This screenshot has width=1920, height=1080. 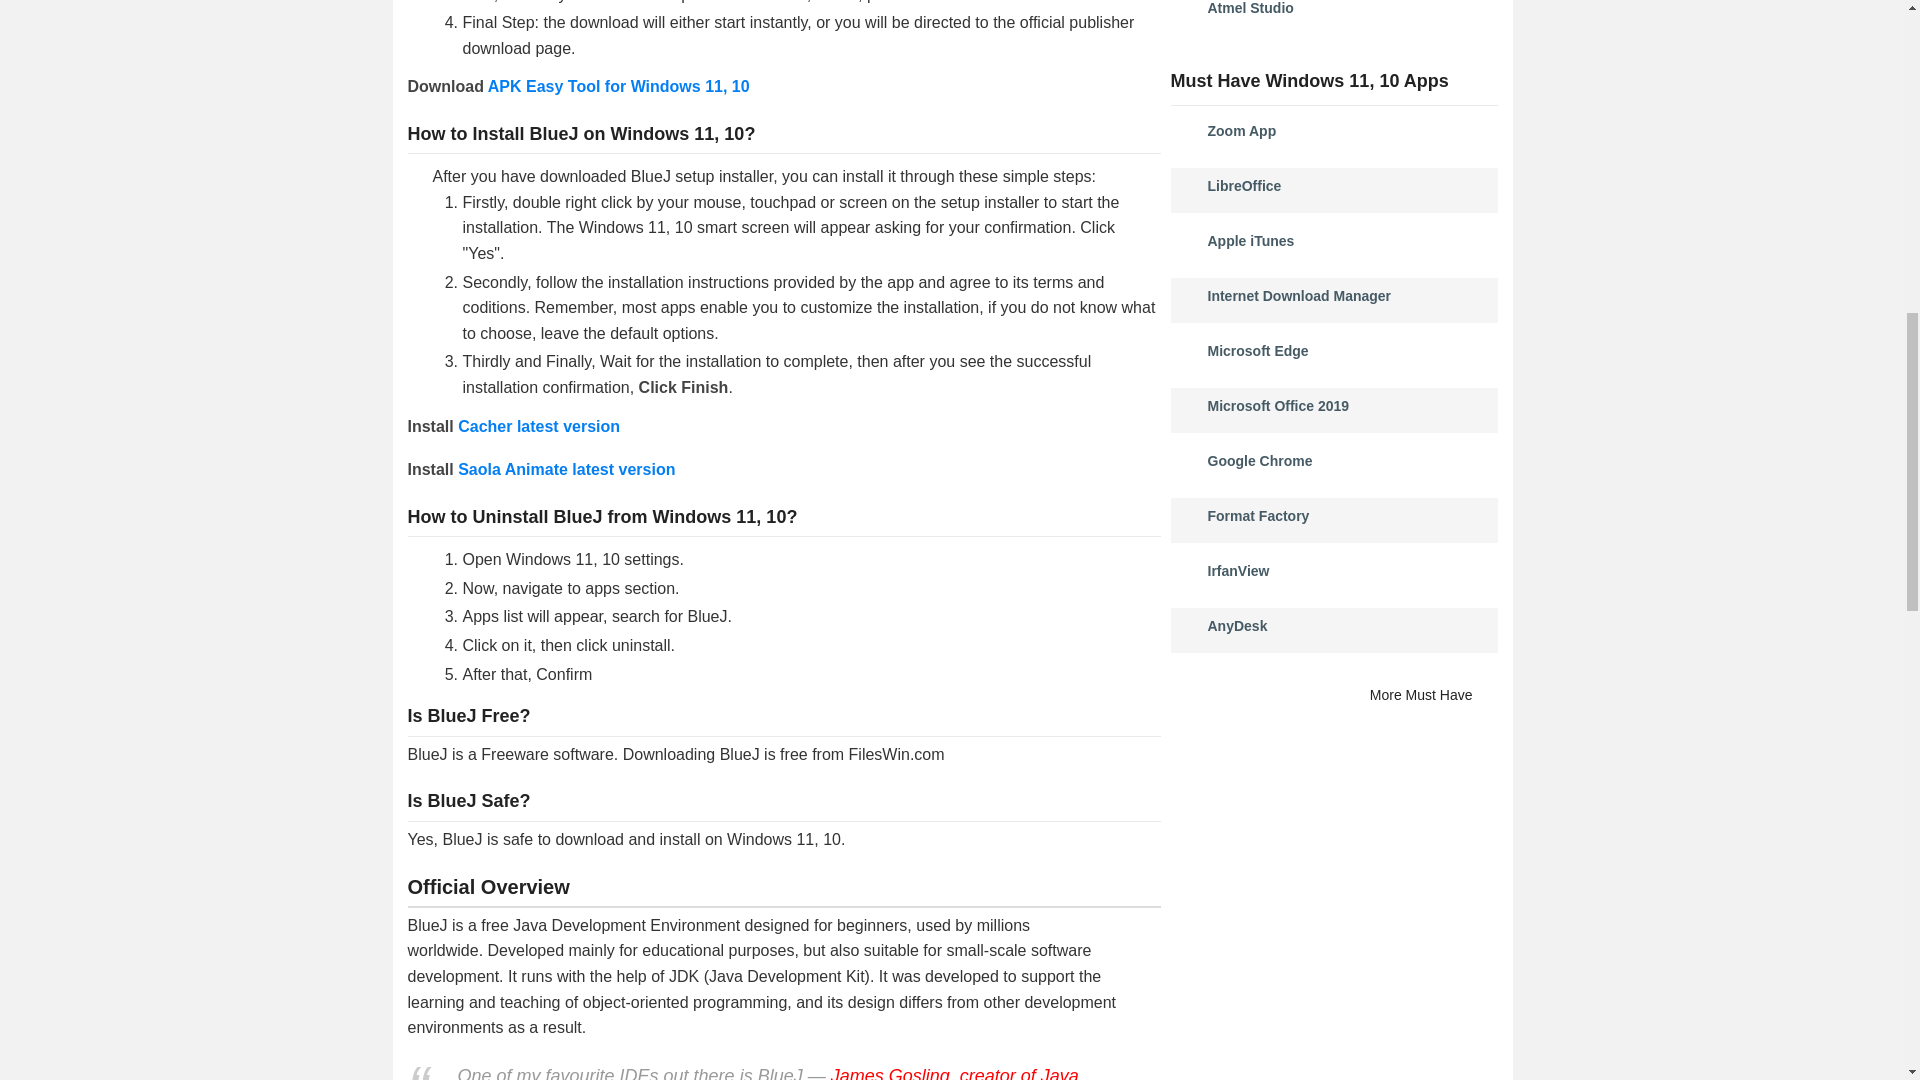 I want to click on Google Chrome, so click(x=1260, y=460).